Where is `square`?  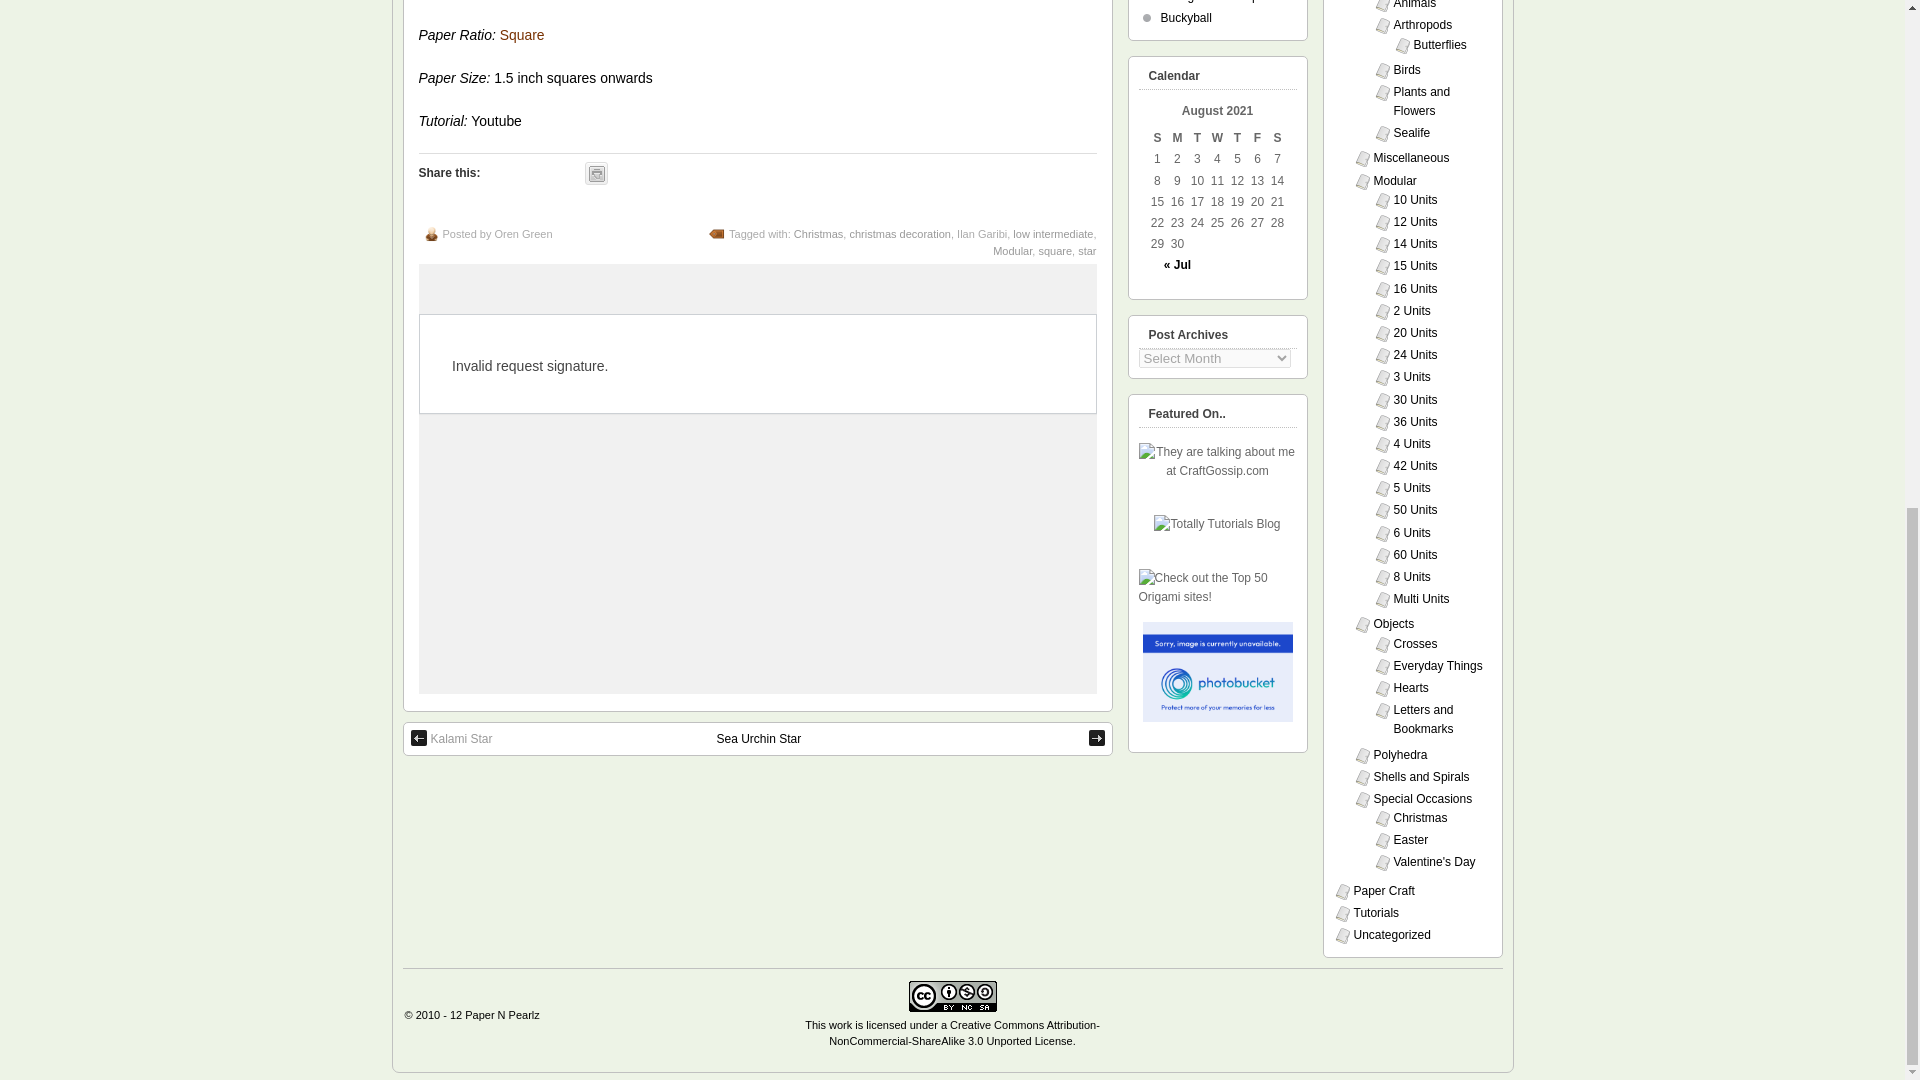 square is located at coordinates (1054, 251).